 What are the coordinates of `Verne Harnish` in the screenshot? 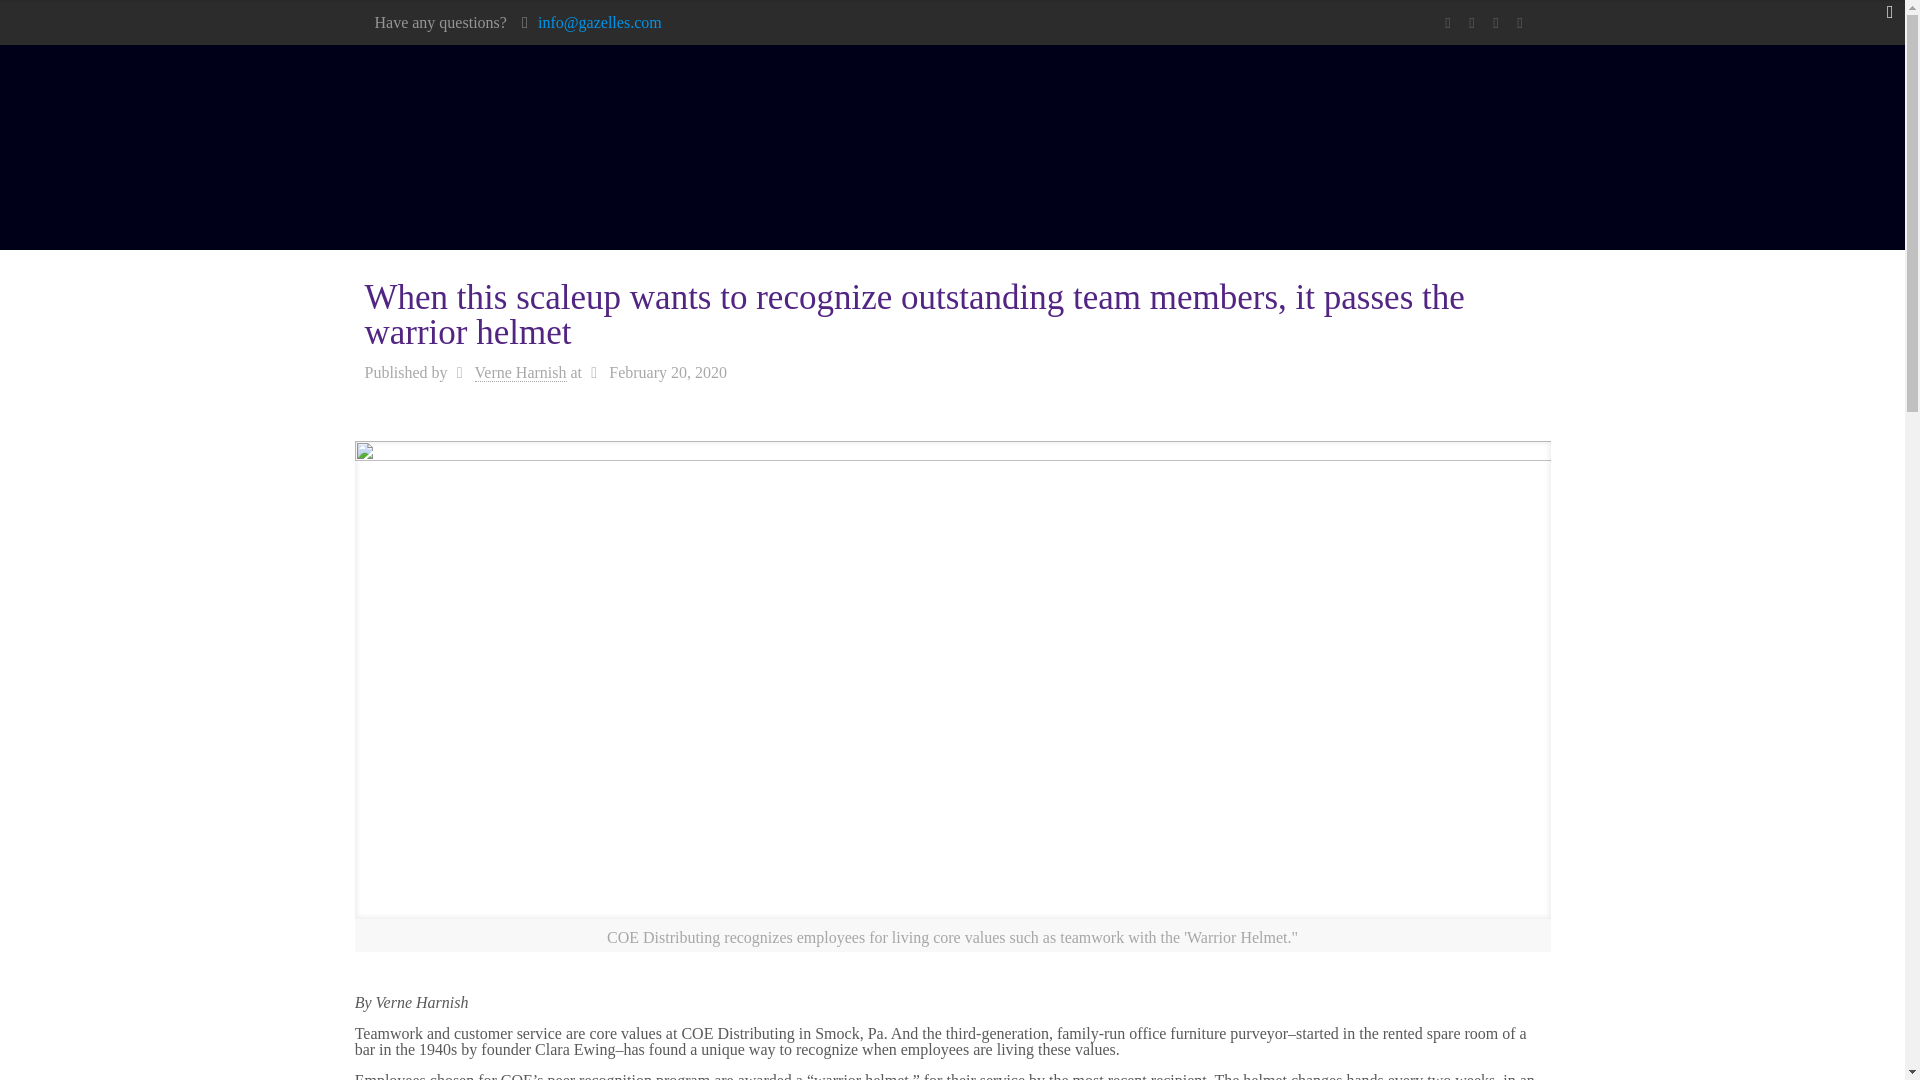 It's located at (520, 372).